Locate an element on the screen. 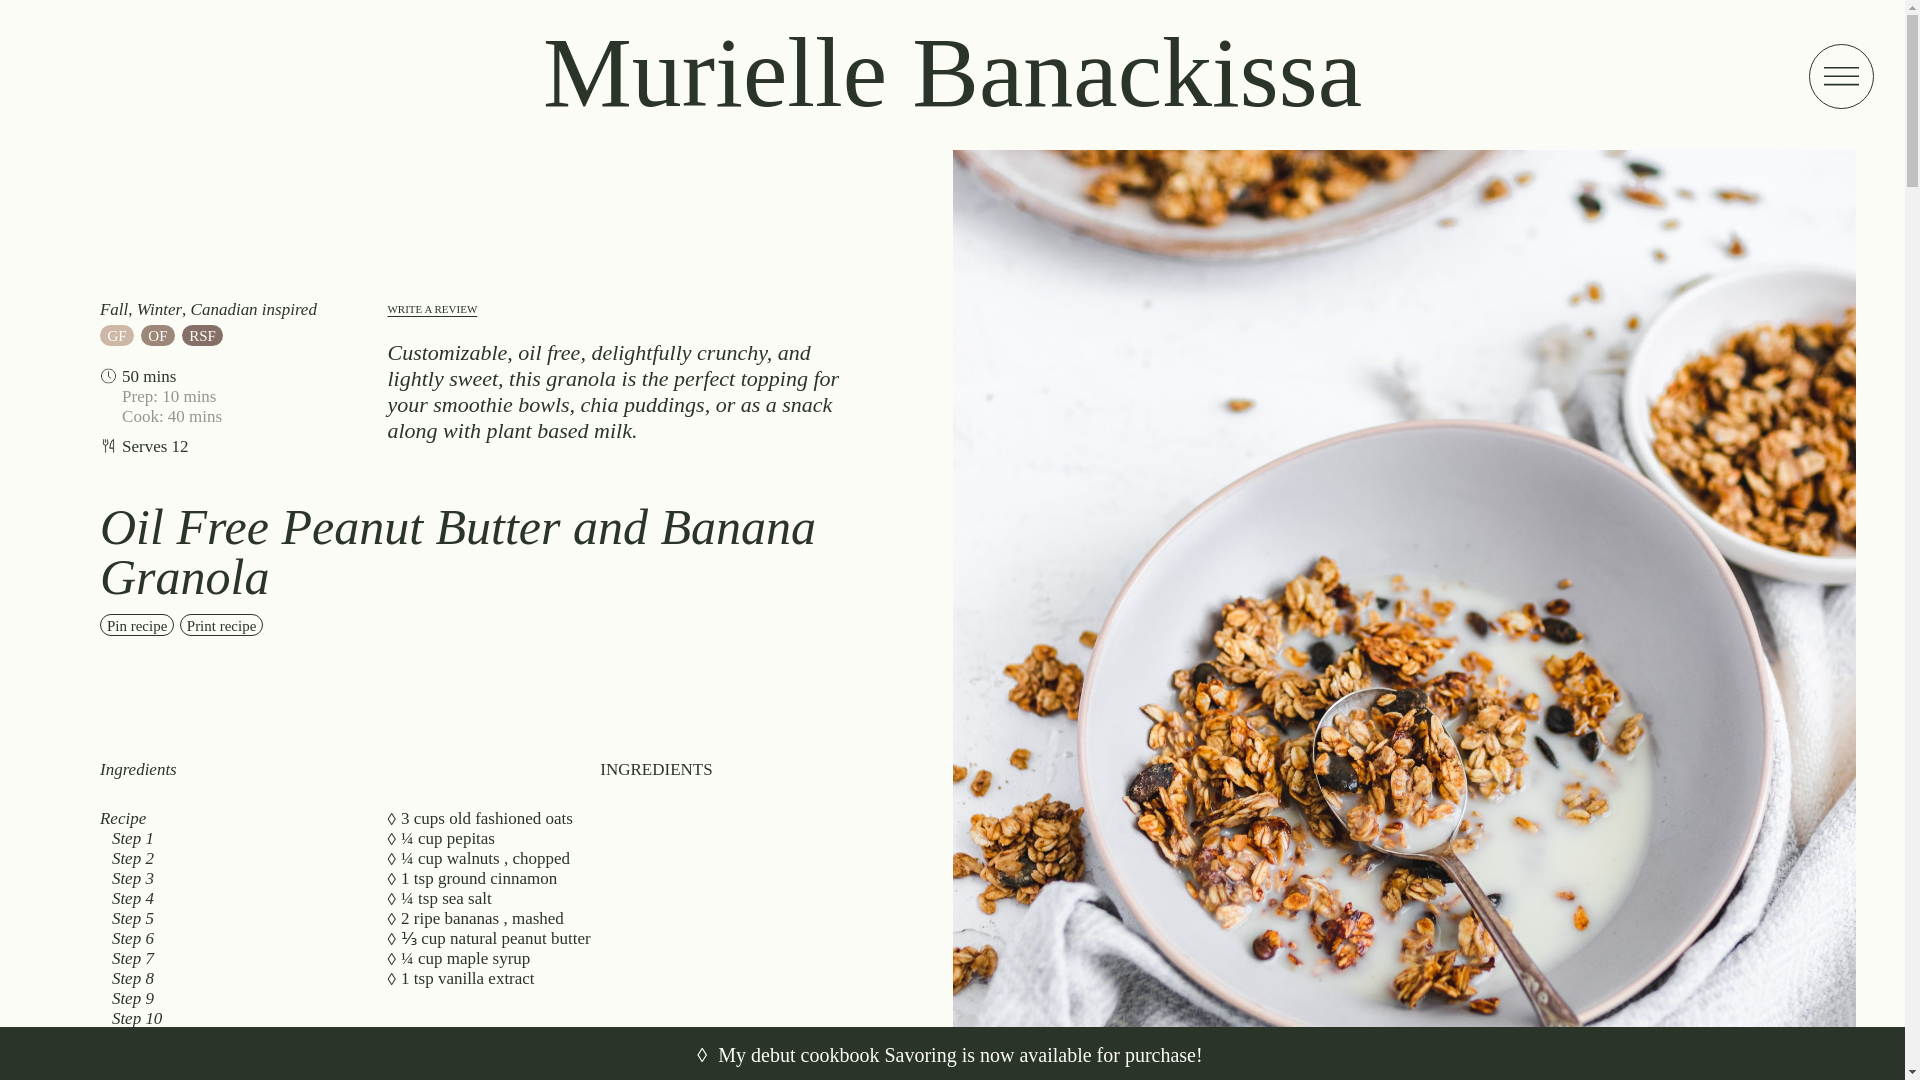  OF is located at coordinates (157, 335).